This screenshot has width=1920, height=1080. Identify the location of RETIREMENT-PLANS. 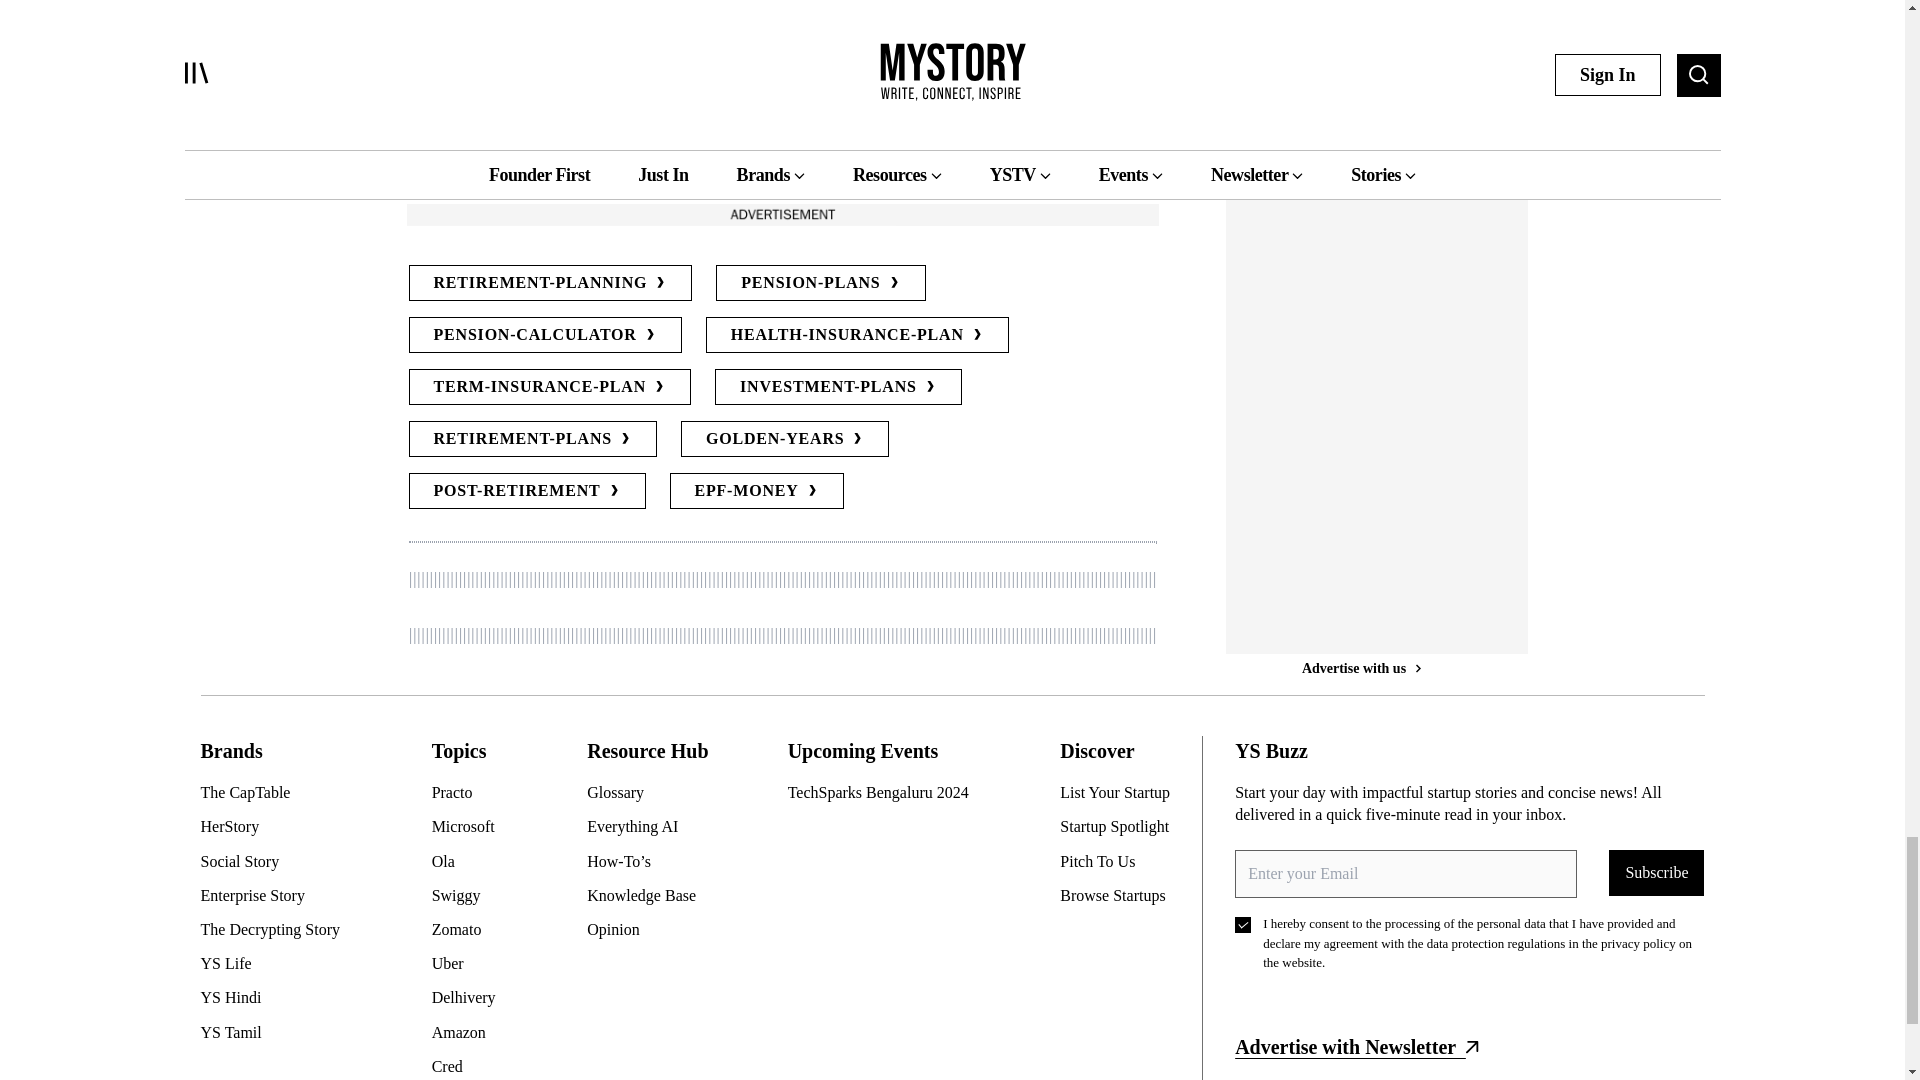
(532, 438).